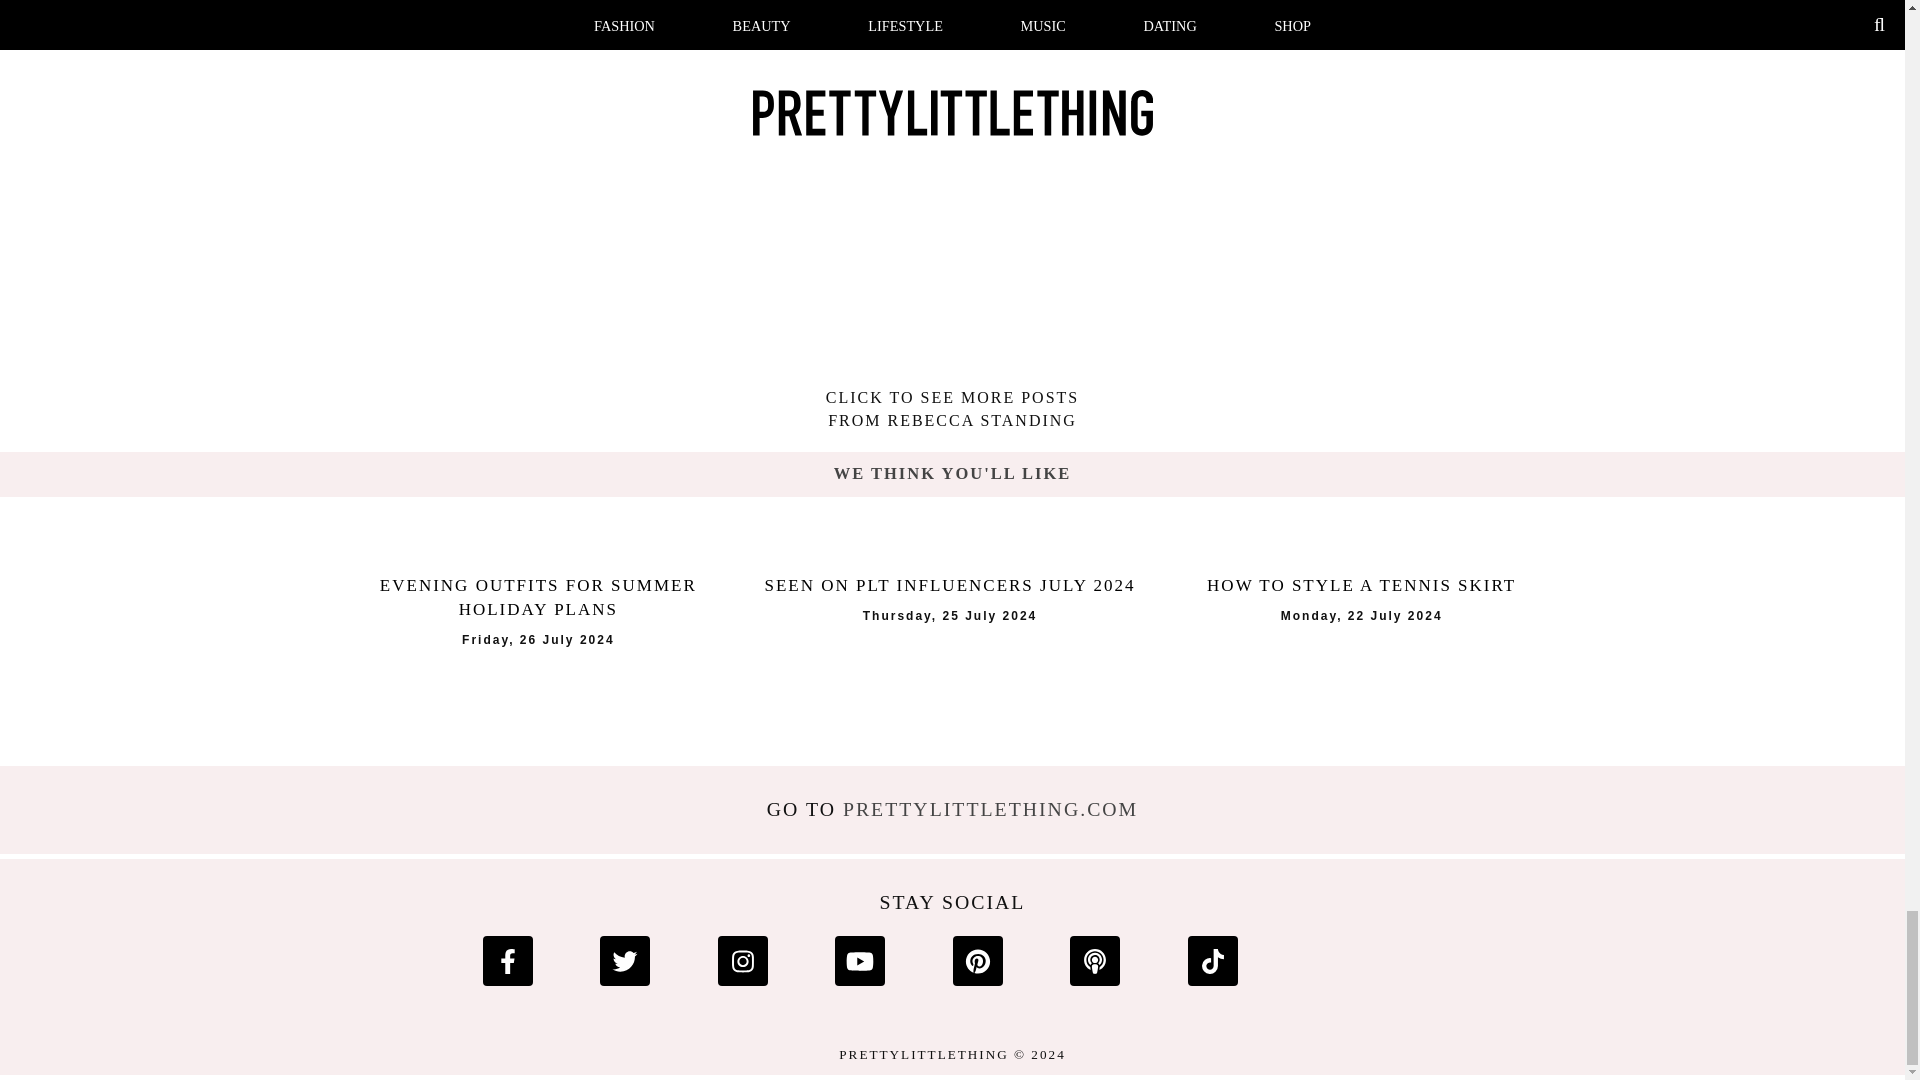 The height and width of the screenshot is (1080, 1920). I want to click on EVENING OUTFITS FOR SUMMER HOLIDAY PLANS, so click(537, 598).